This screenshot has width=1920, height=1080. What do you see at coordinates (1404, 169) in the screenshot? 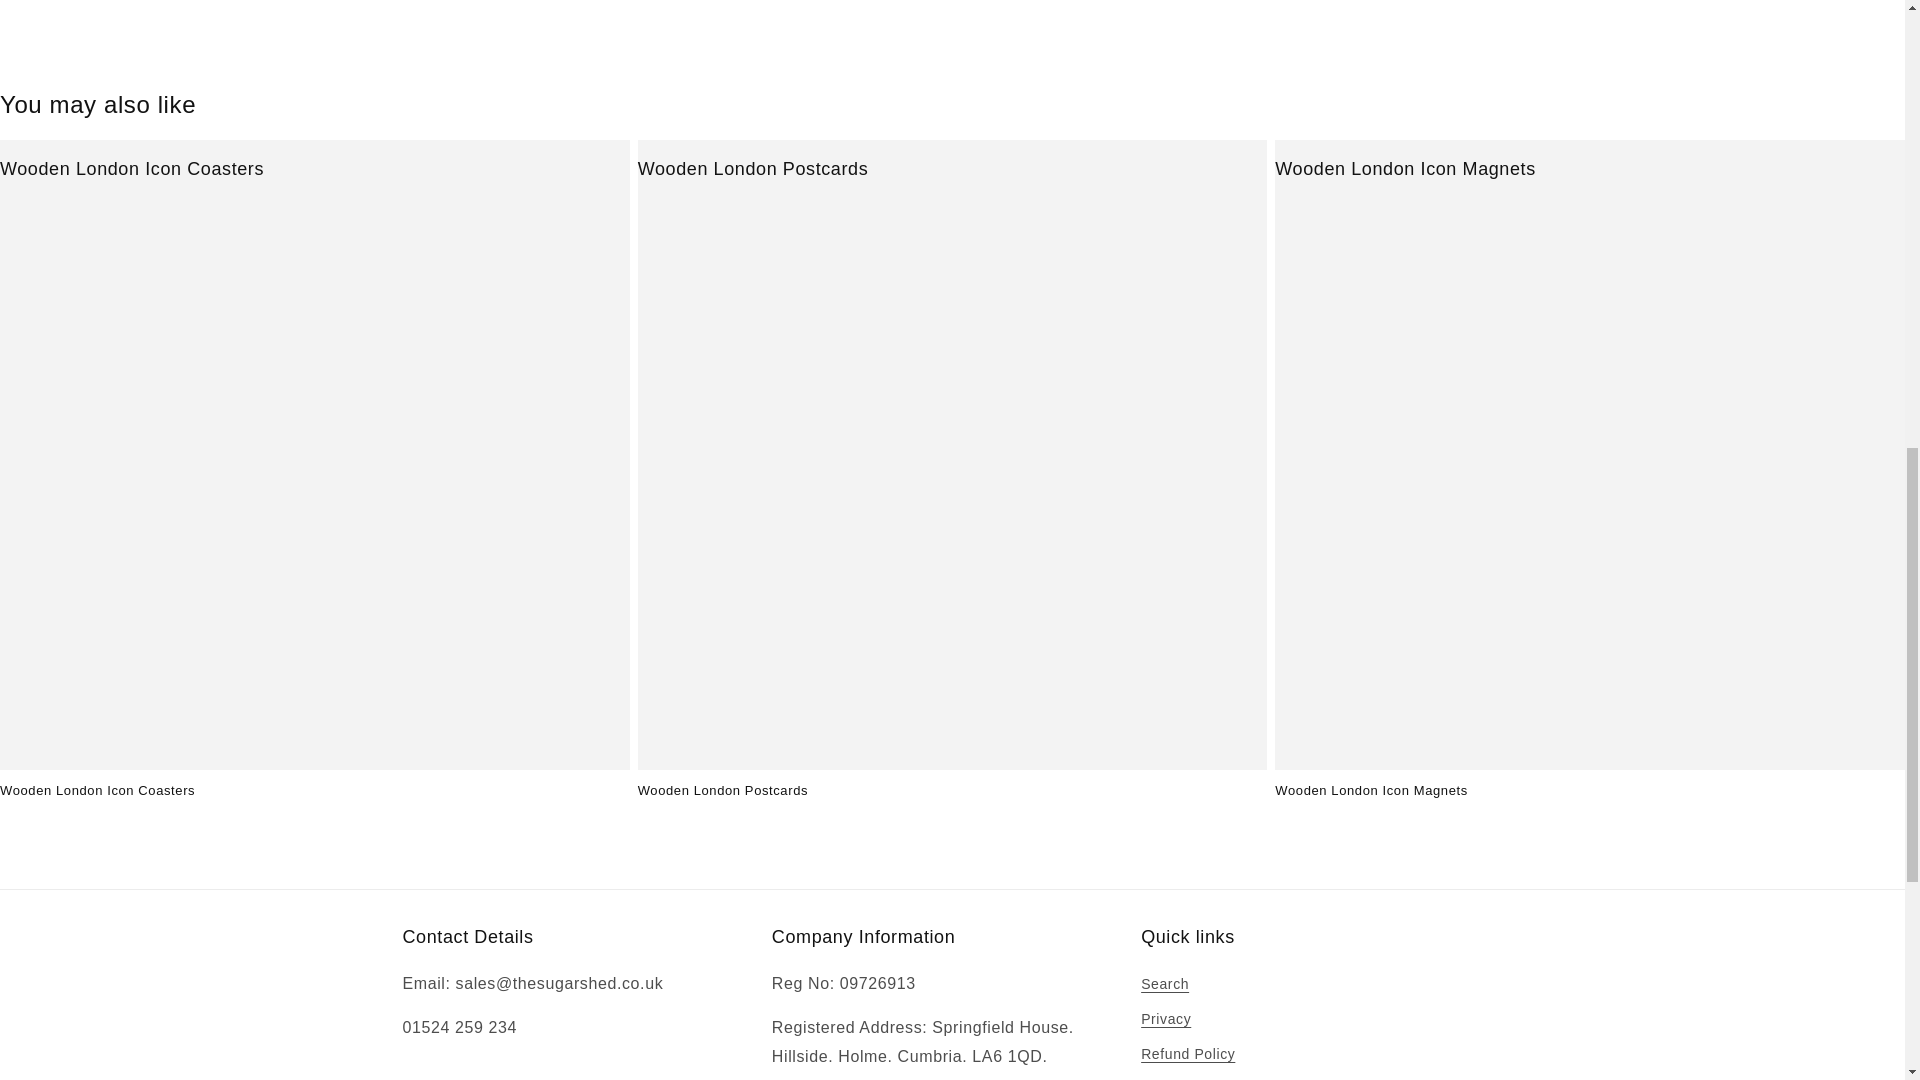
I see `Wooden London Icon Magnets` at bounding box center [1404, 169].